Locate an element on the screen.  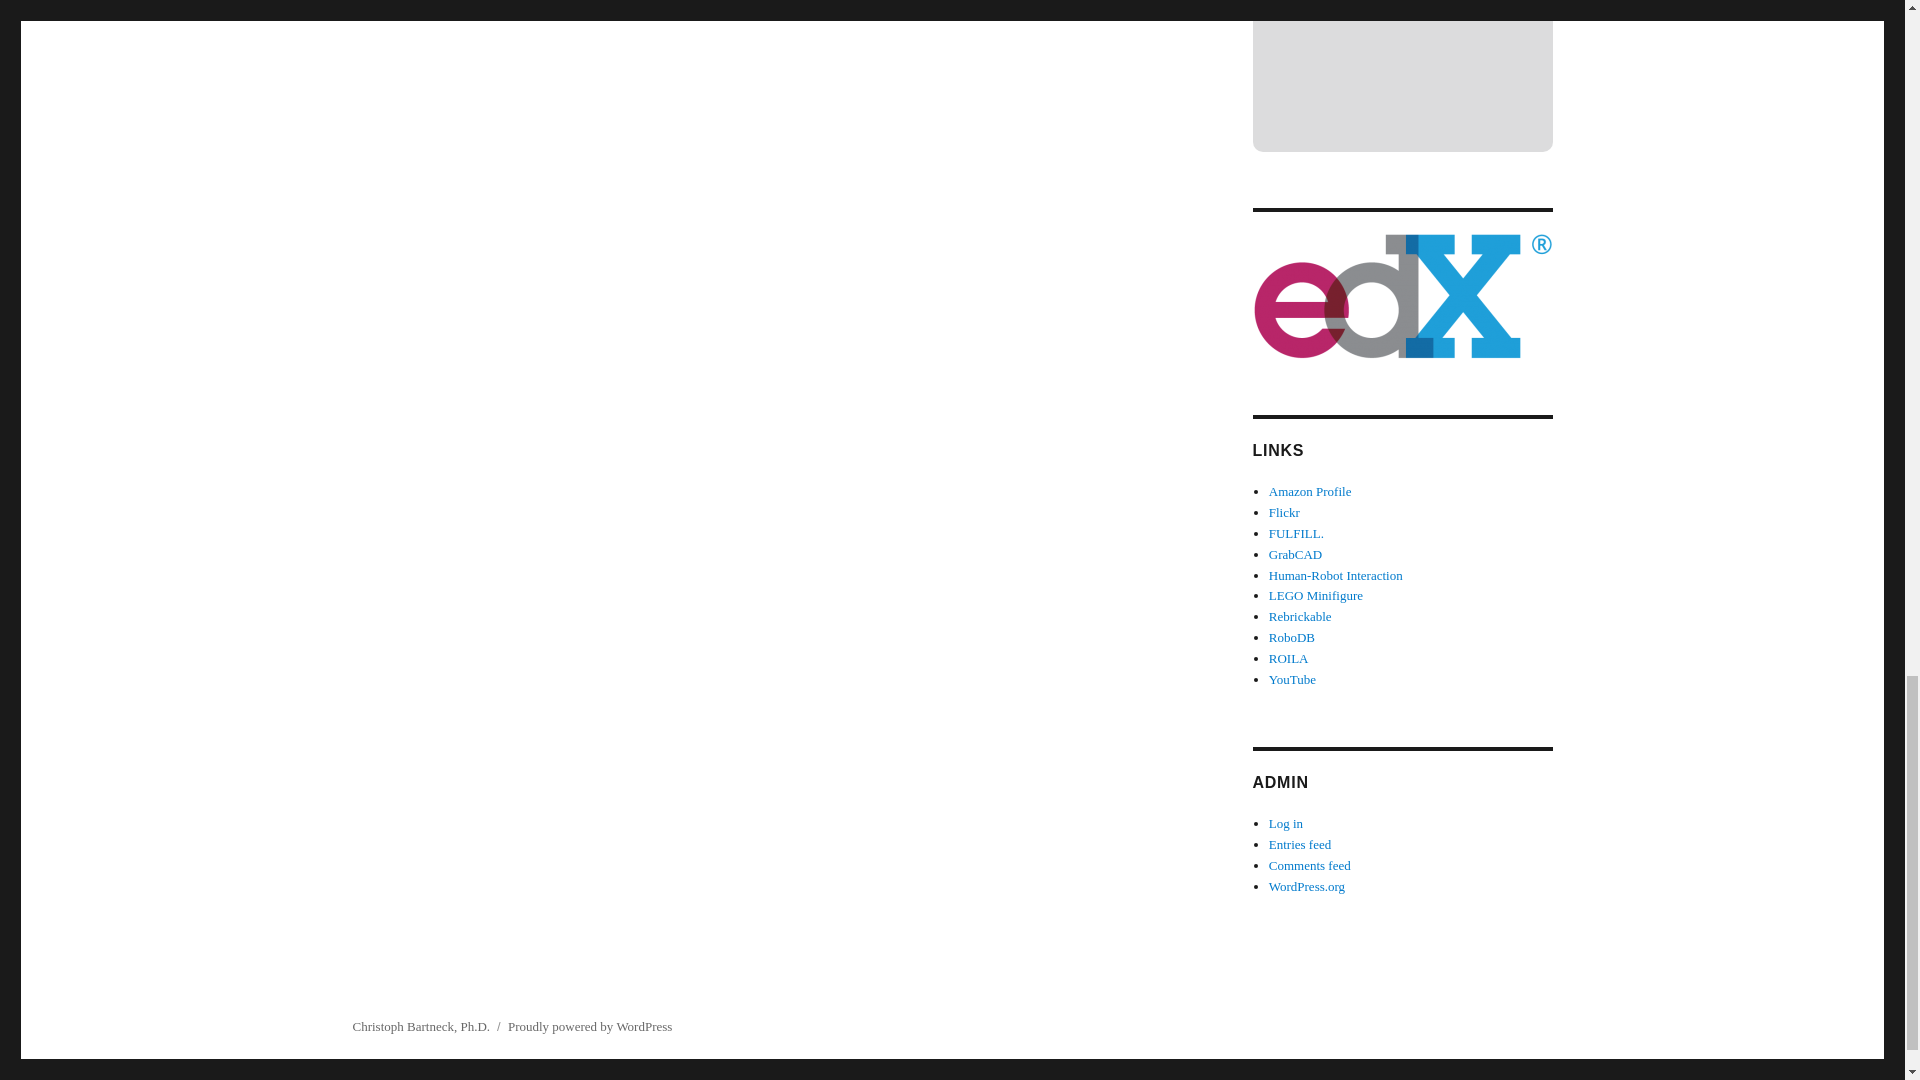
My YouTube Channel is located at coordinates (1292, 678).